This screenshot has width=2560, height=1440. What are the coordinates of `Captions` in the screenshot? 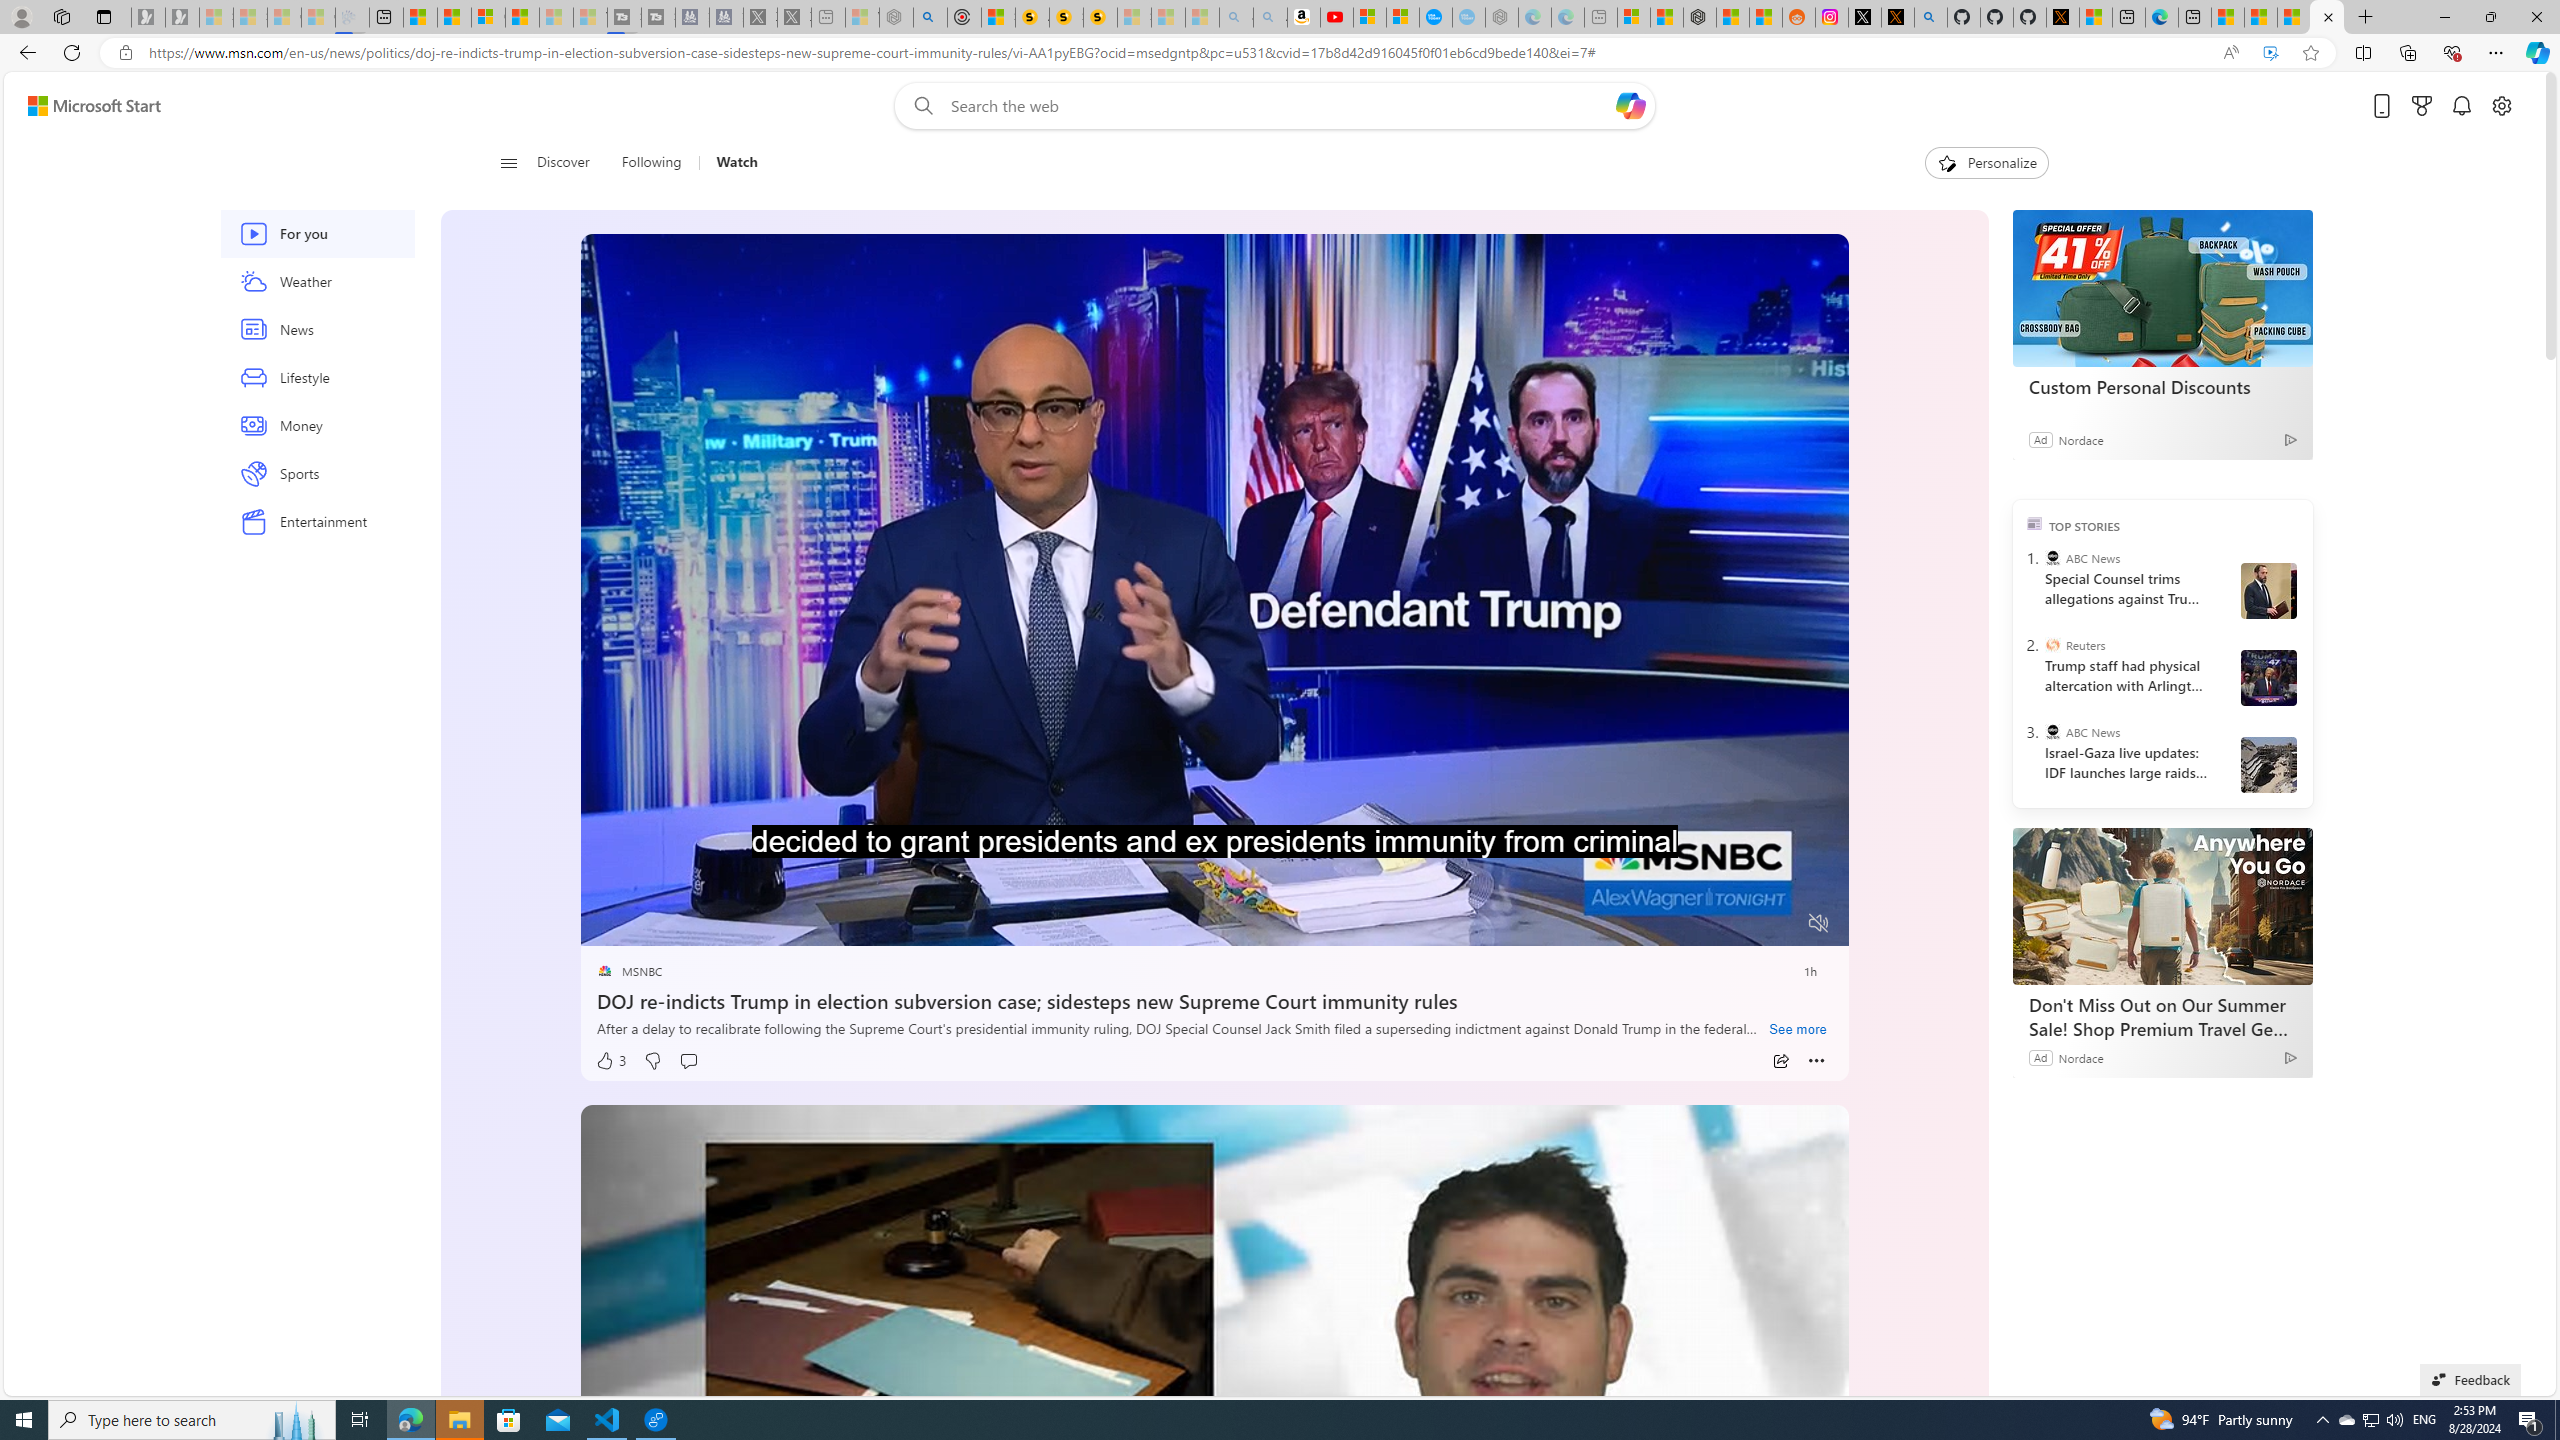 It's located at (1740, 924).